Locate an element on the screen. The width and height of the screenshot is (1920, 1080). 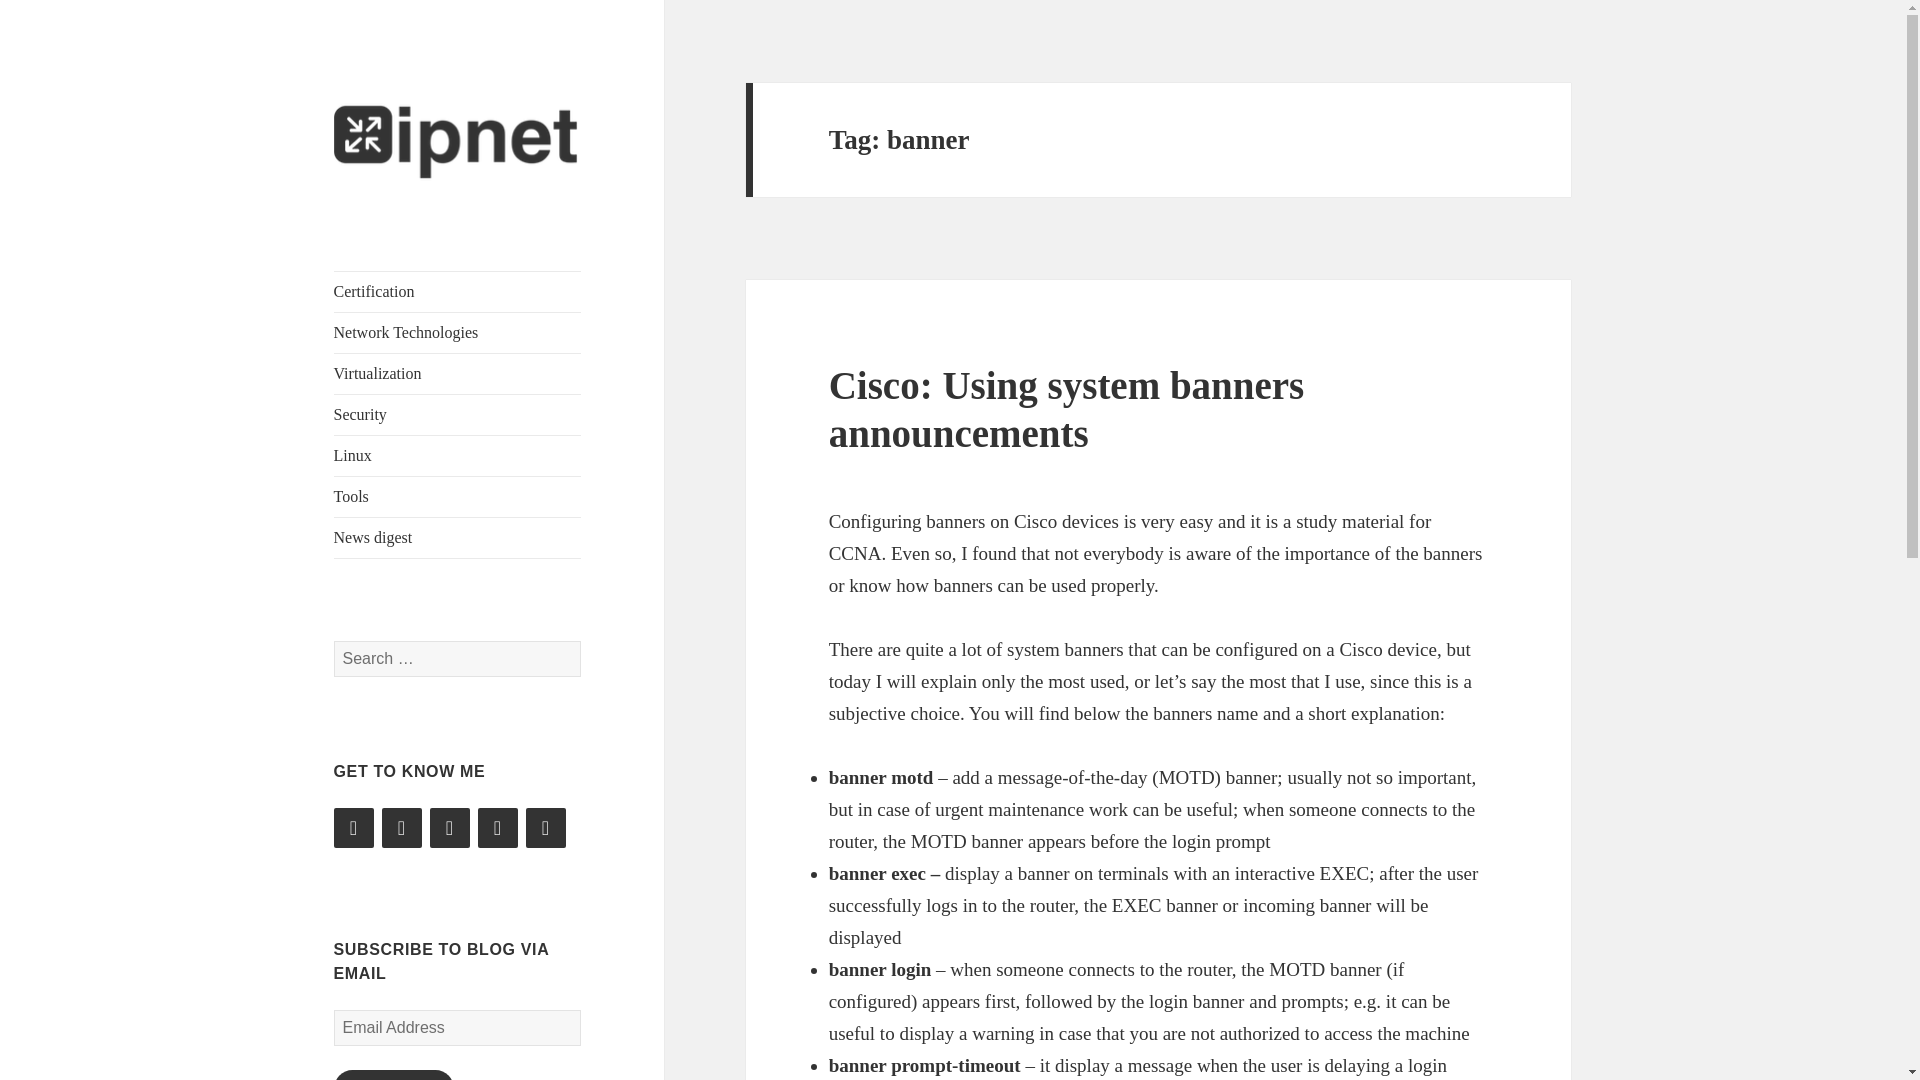
Tools is located at coordinates (458, 497).